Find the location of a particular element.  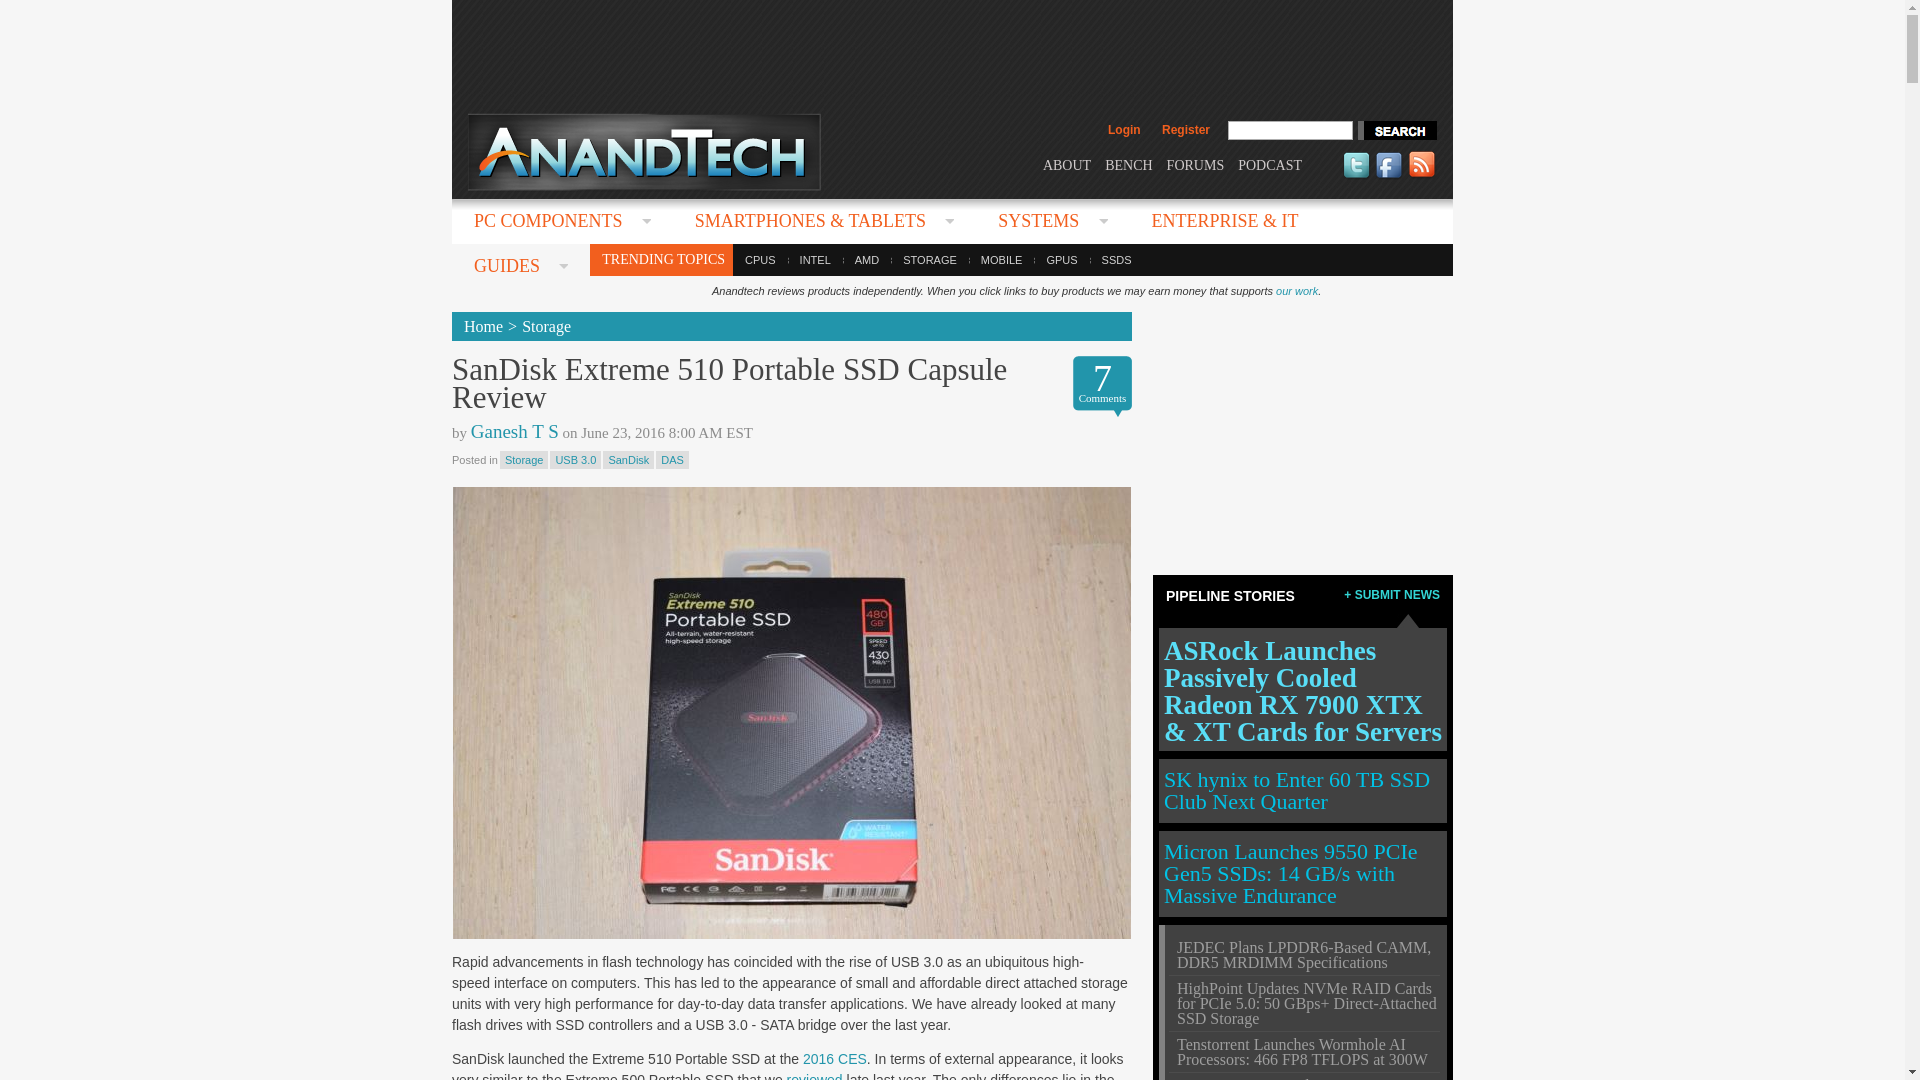

Login is located at coordinates (1124, 130).